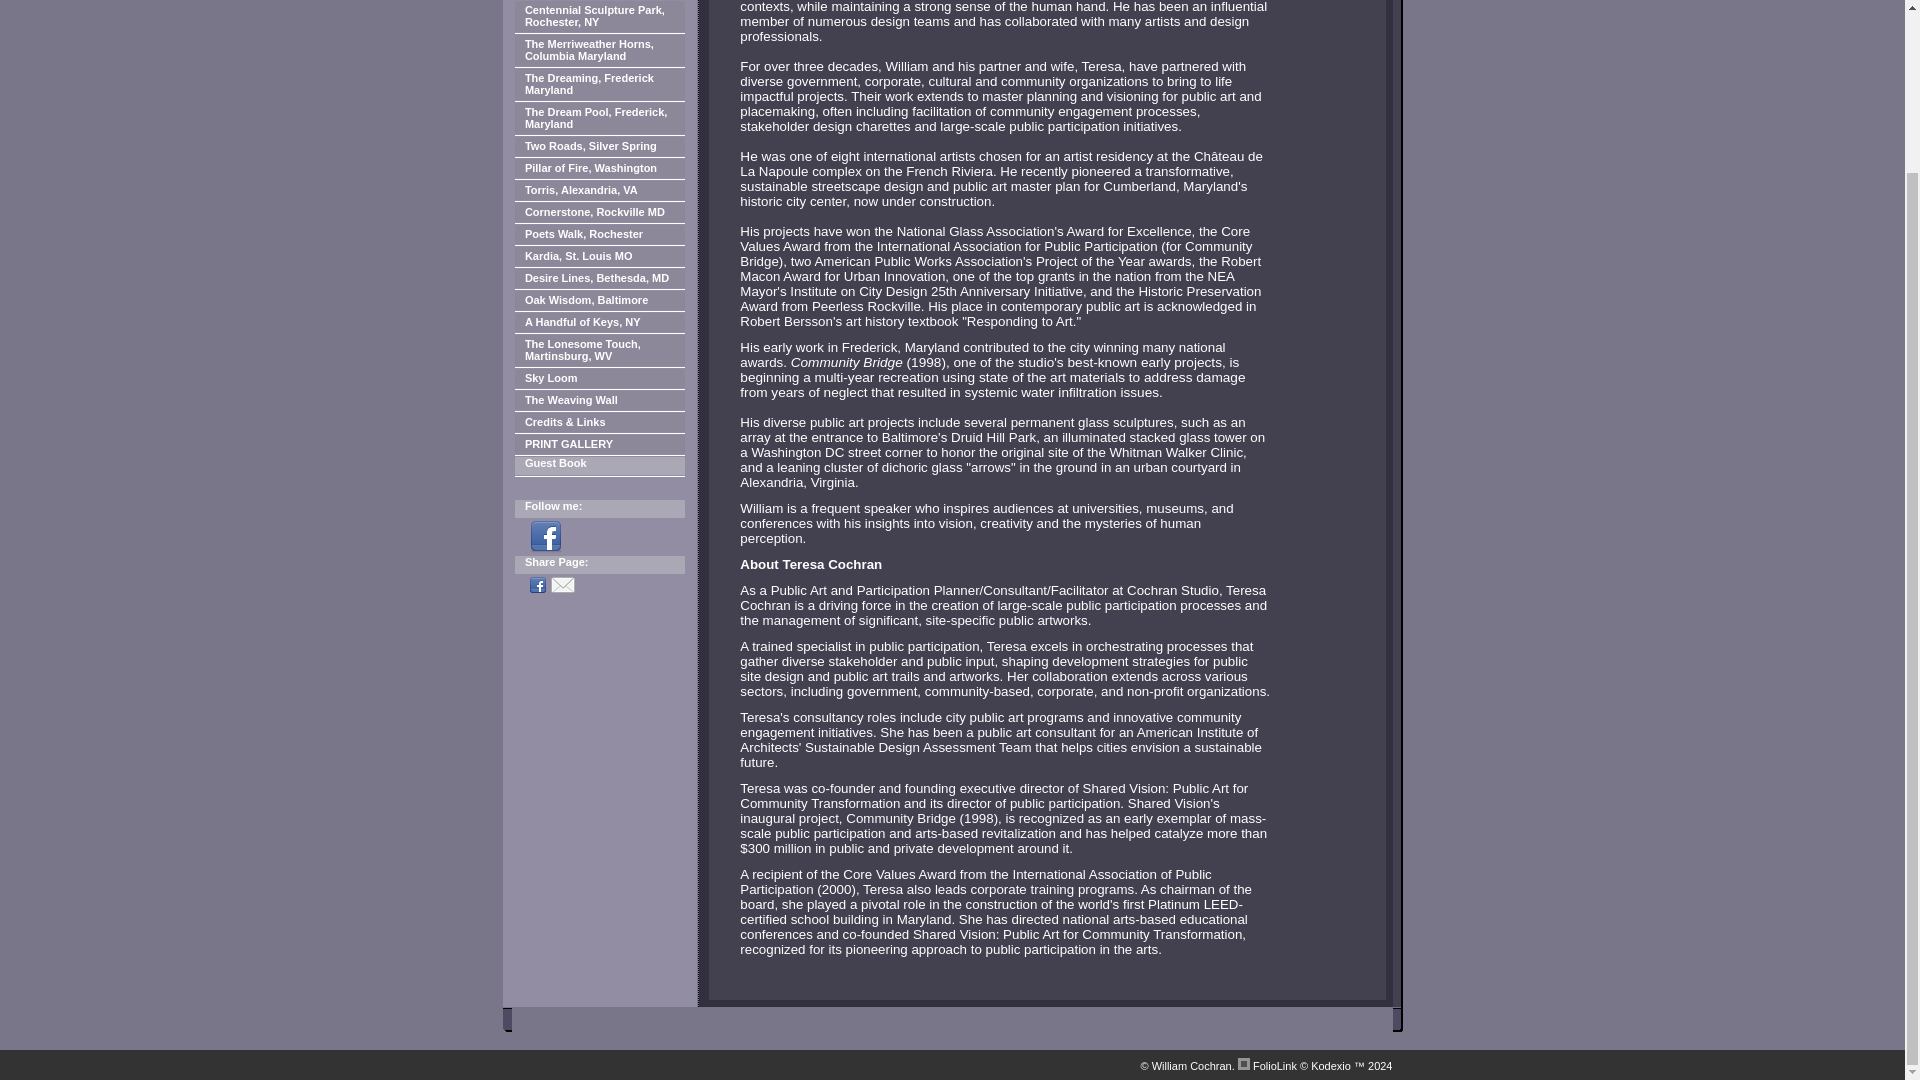 The width and height of the screenshot is (1920, 1080). I want to click on Two Roads, Silver Spring, so click(600, 146).